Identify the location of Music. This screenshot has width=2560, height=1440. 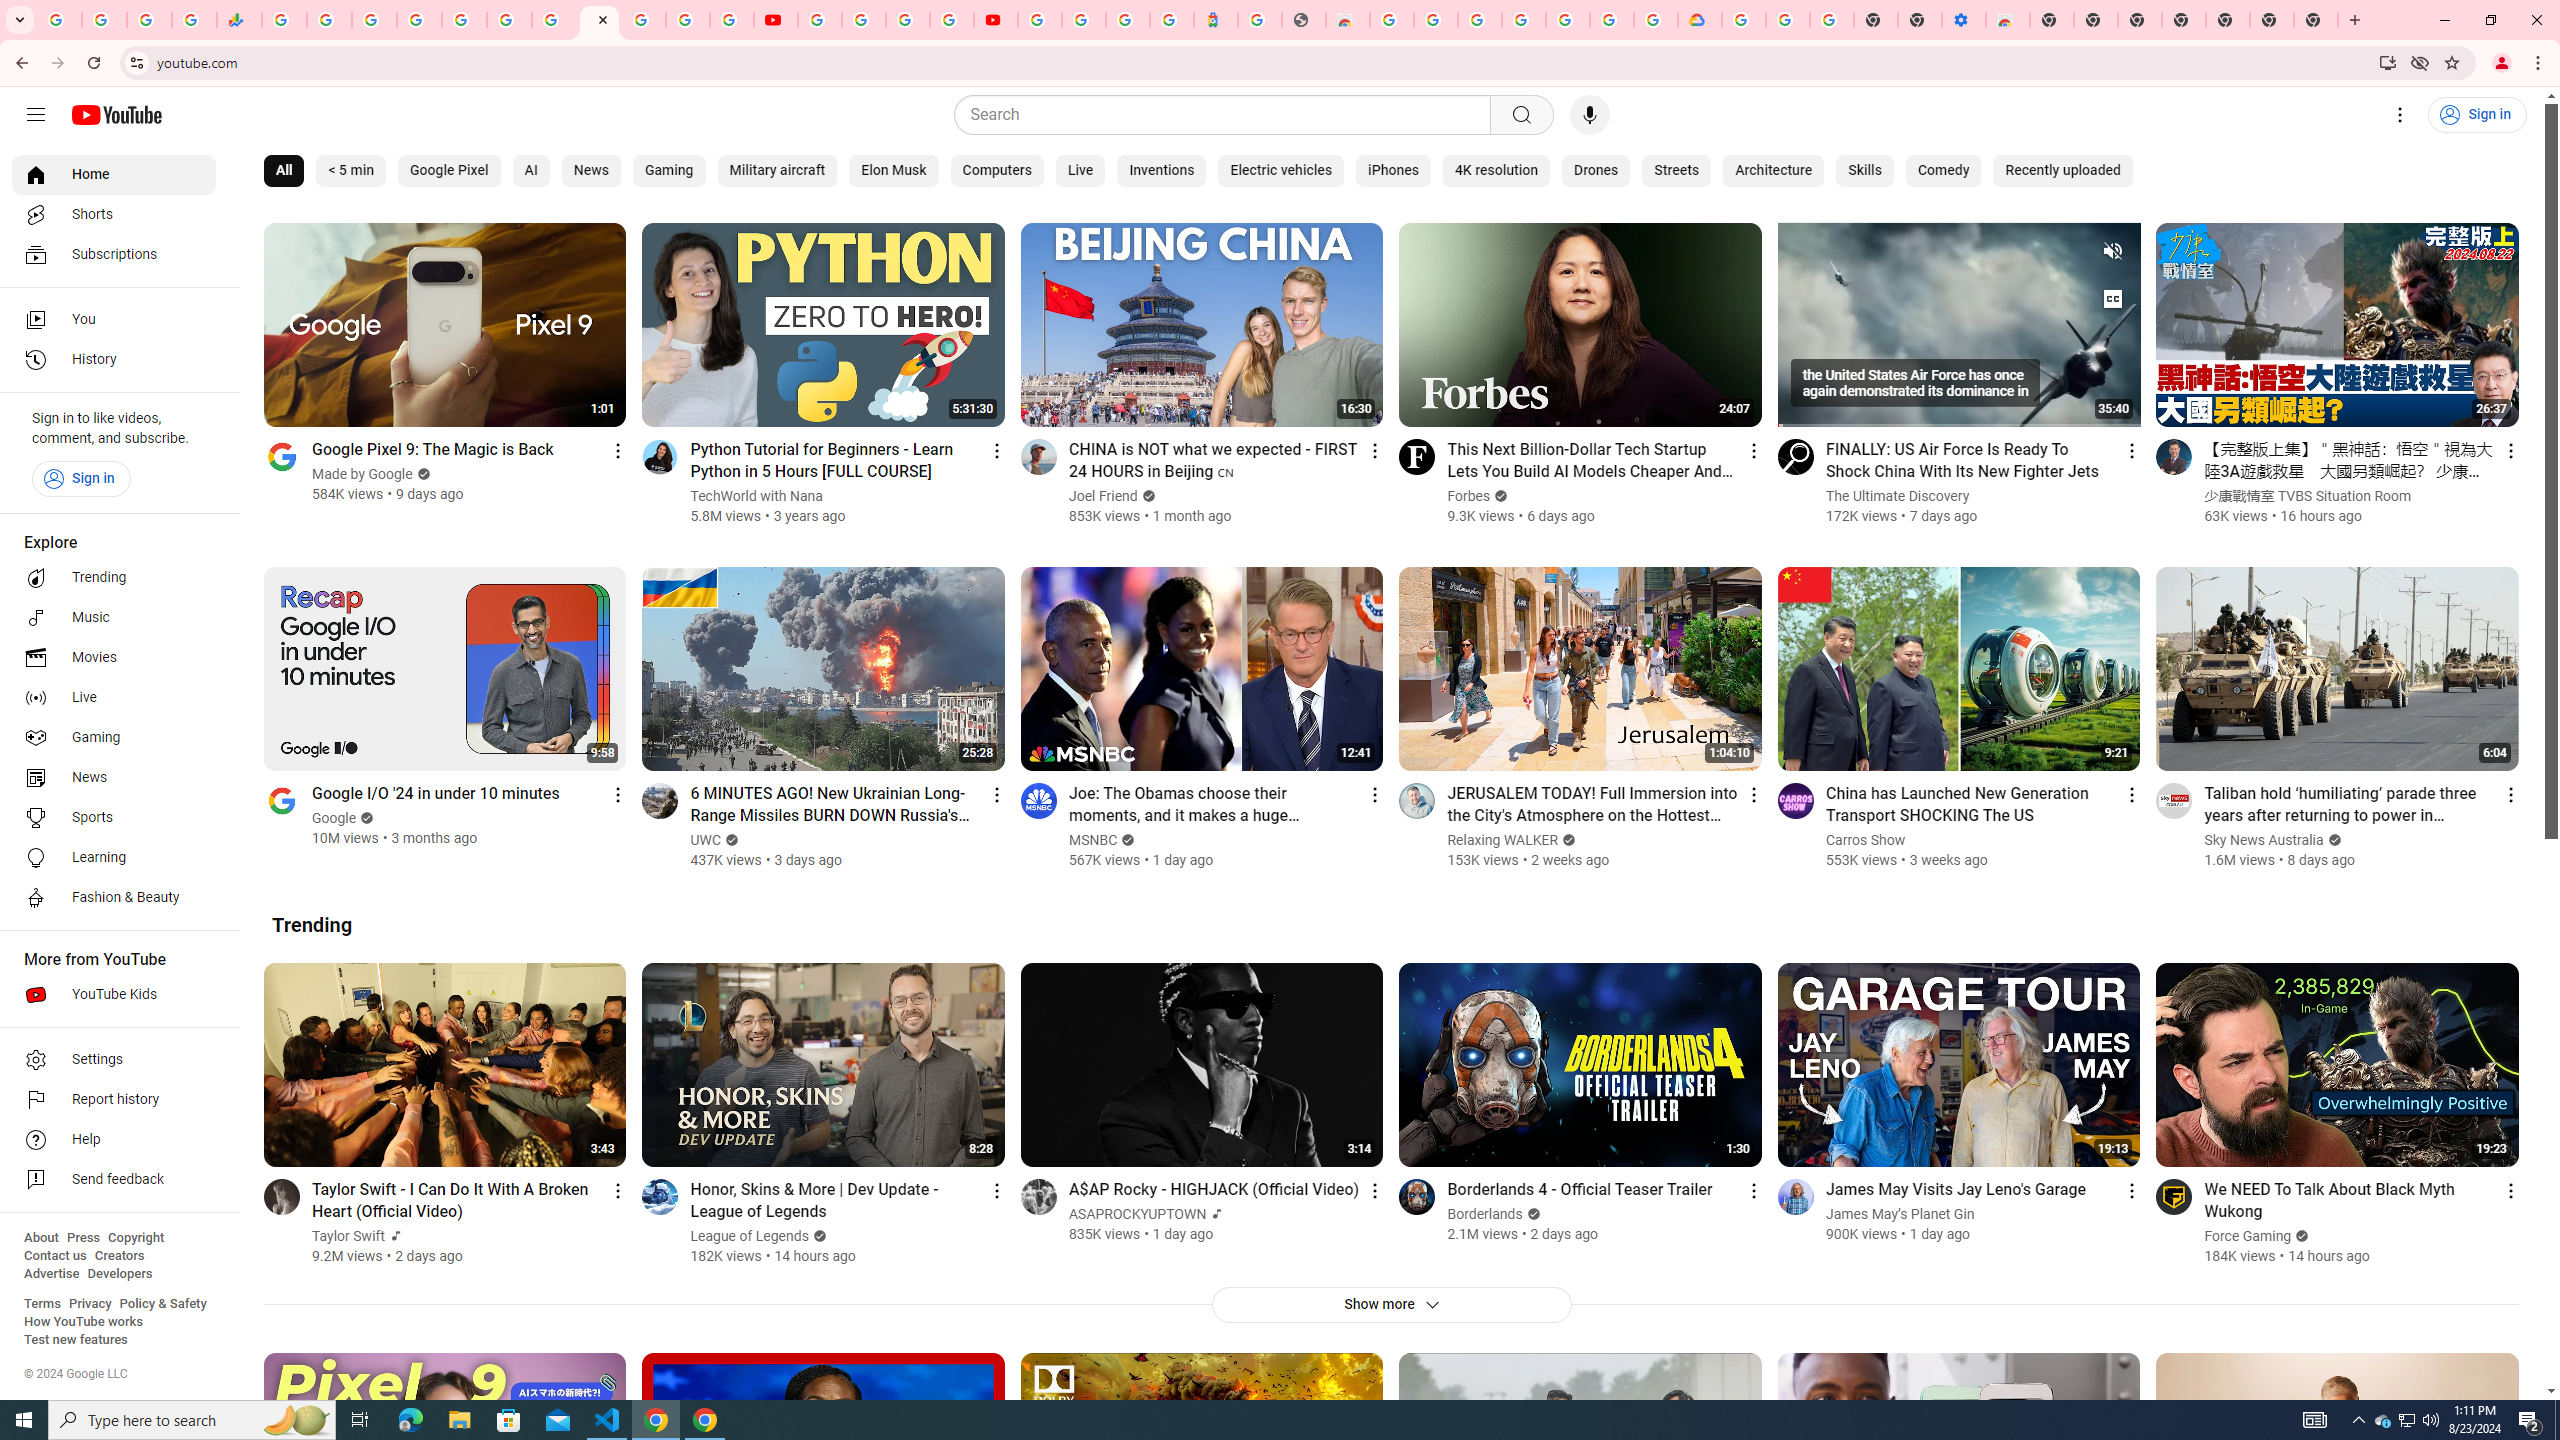
(114, 617).